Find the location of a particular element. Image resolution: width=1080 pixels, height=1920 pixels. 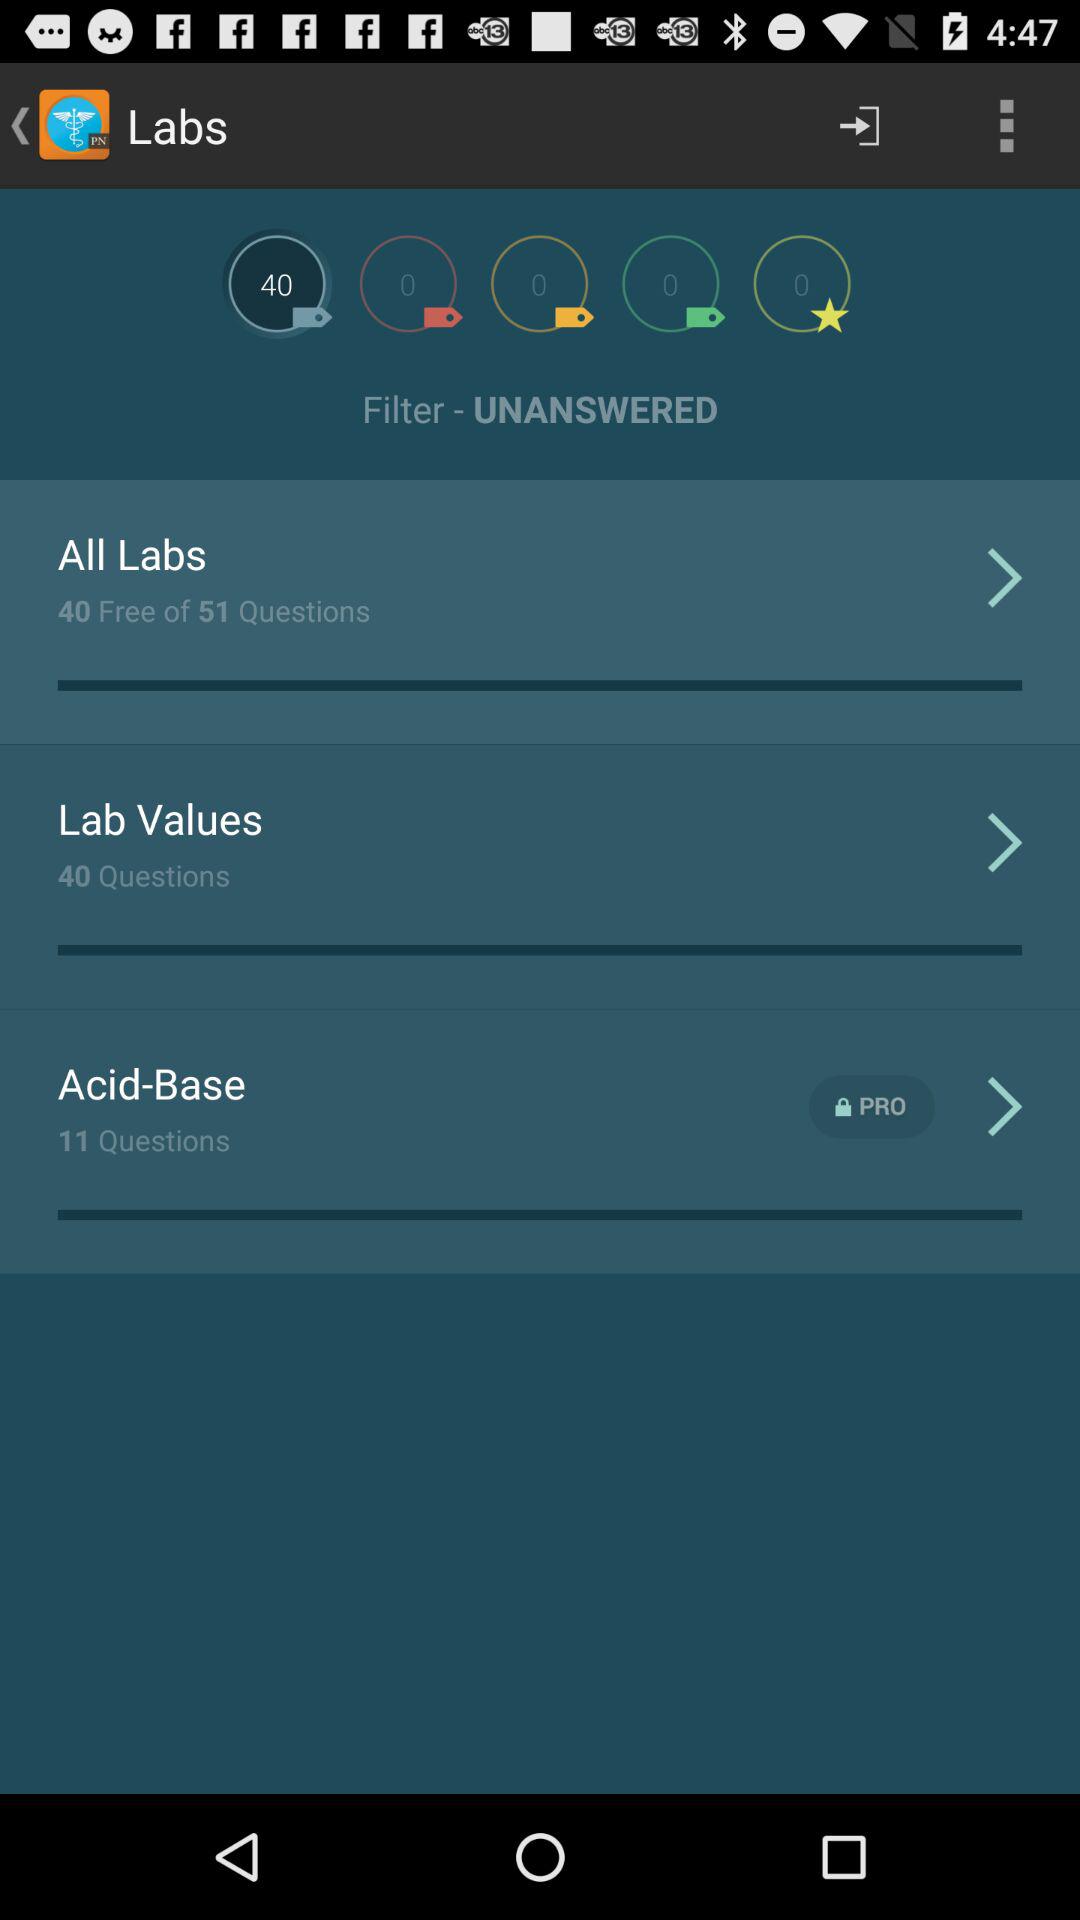

select the more icon which is on top right hand side is located at coordinates (1006, 126).